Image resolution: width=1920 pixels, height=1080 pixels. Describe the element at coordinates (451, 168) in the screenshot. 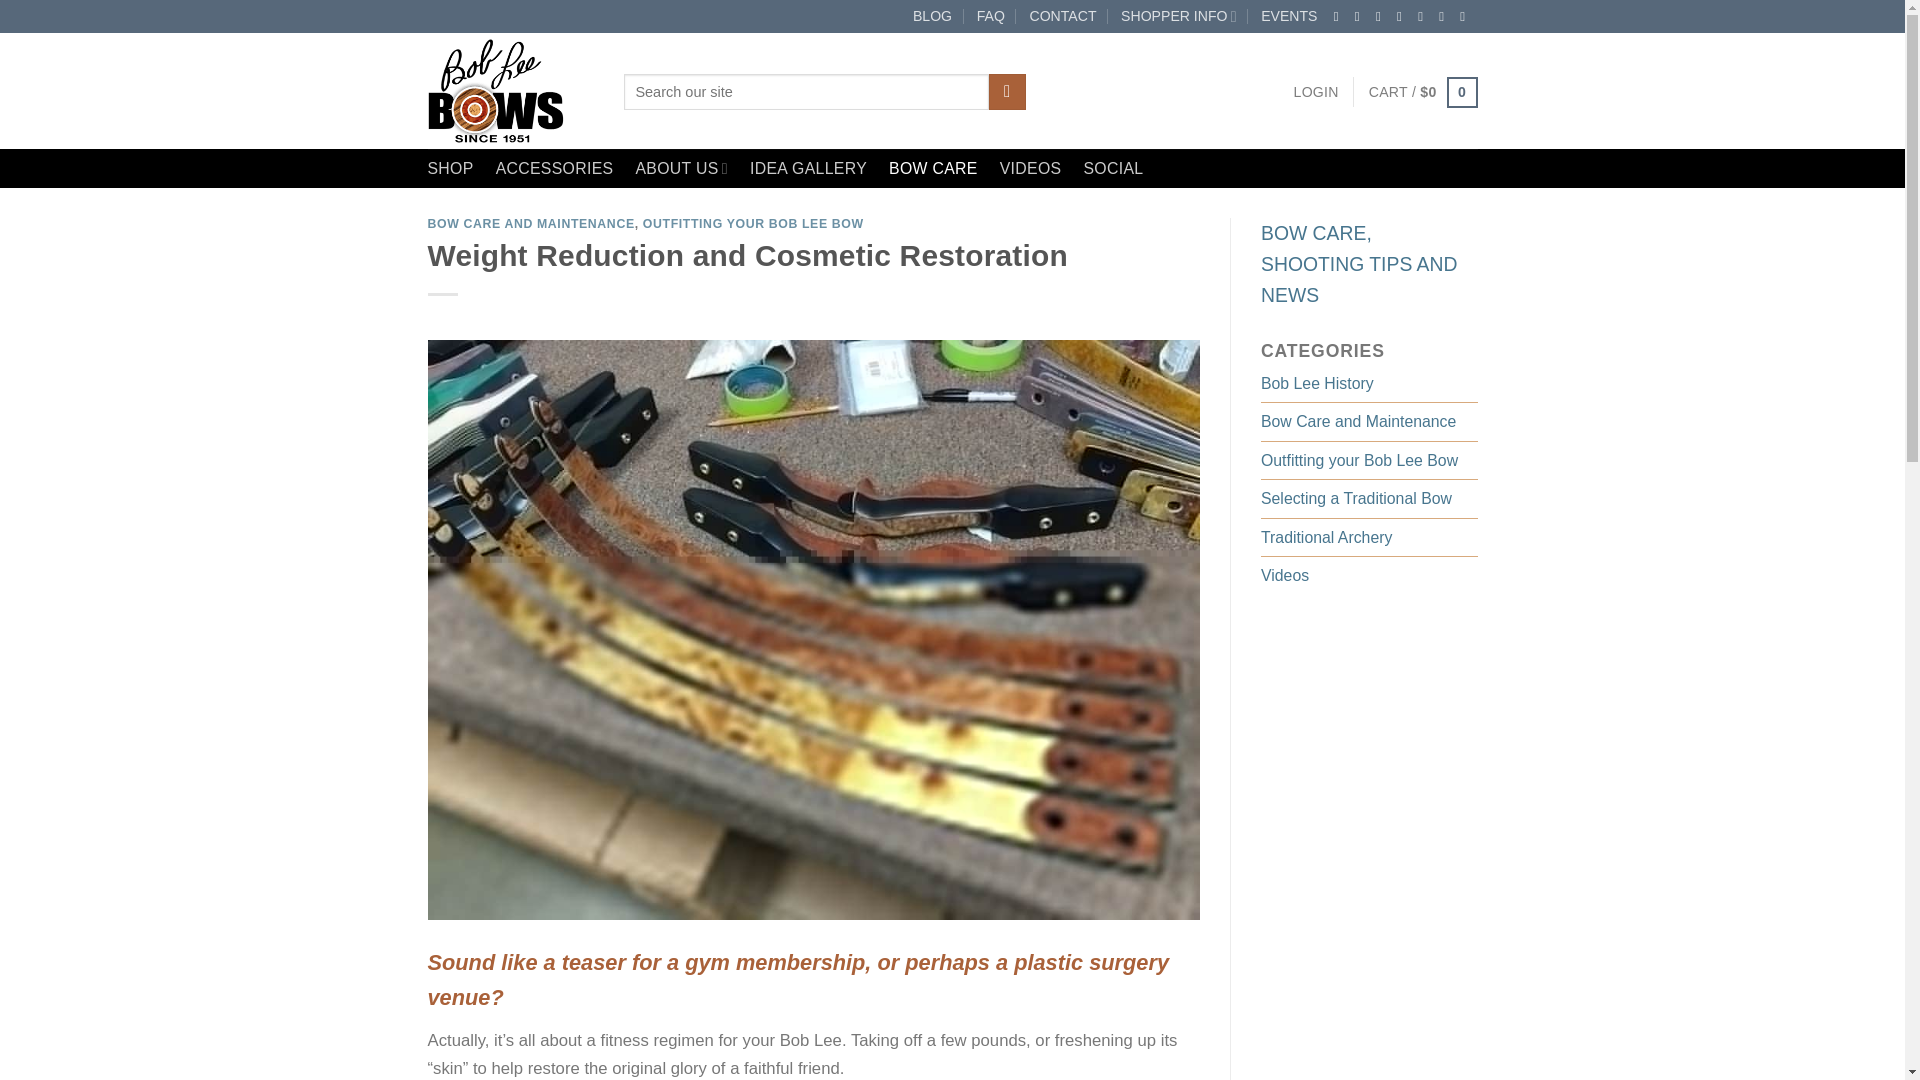

I see `SHOP` at that location.